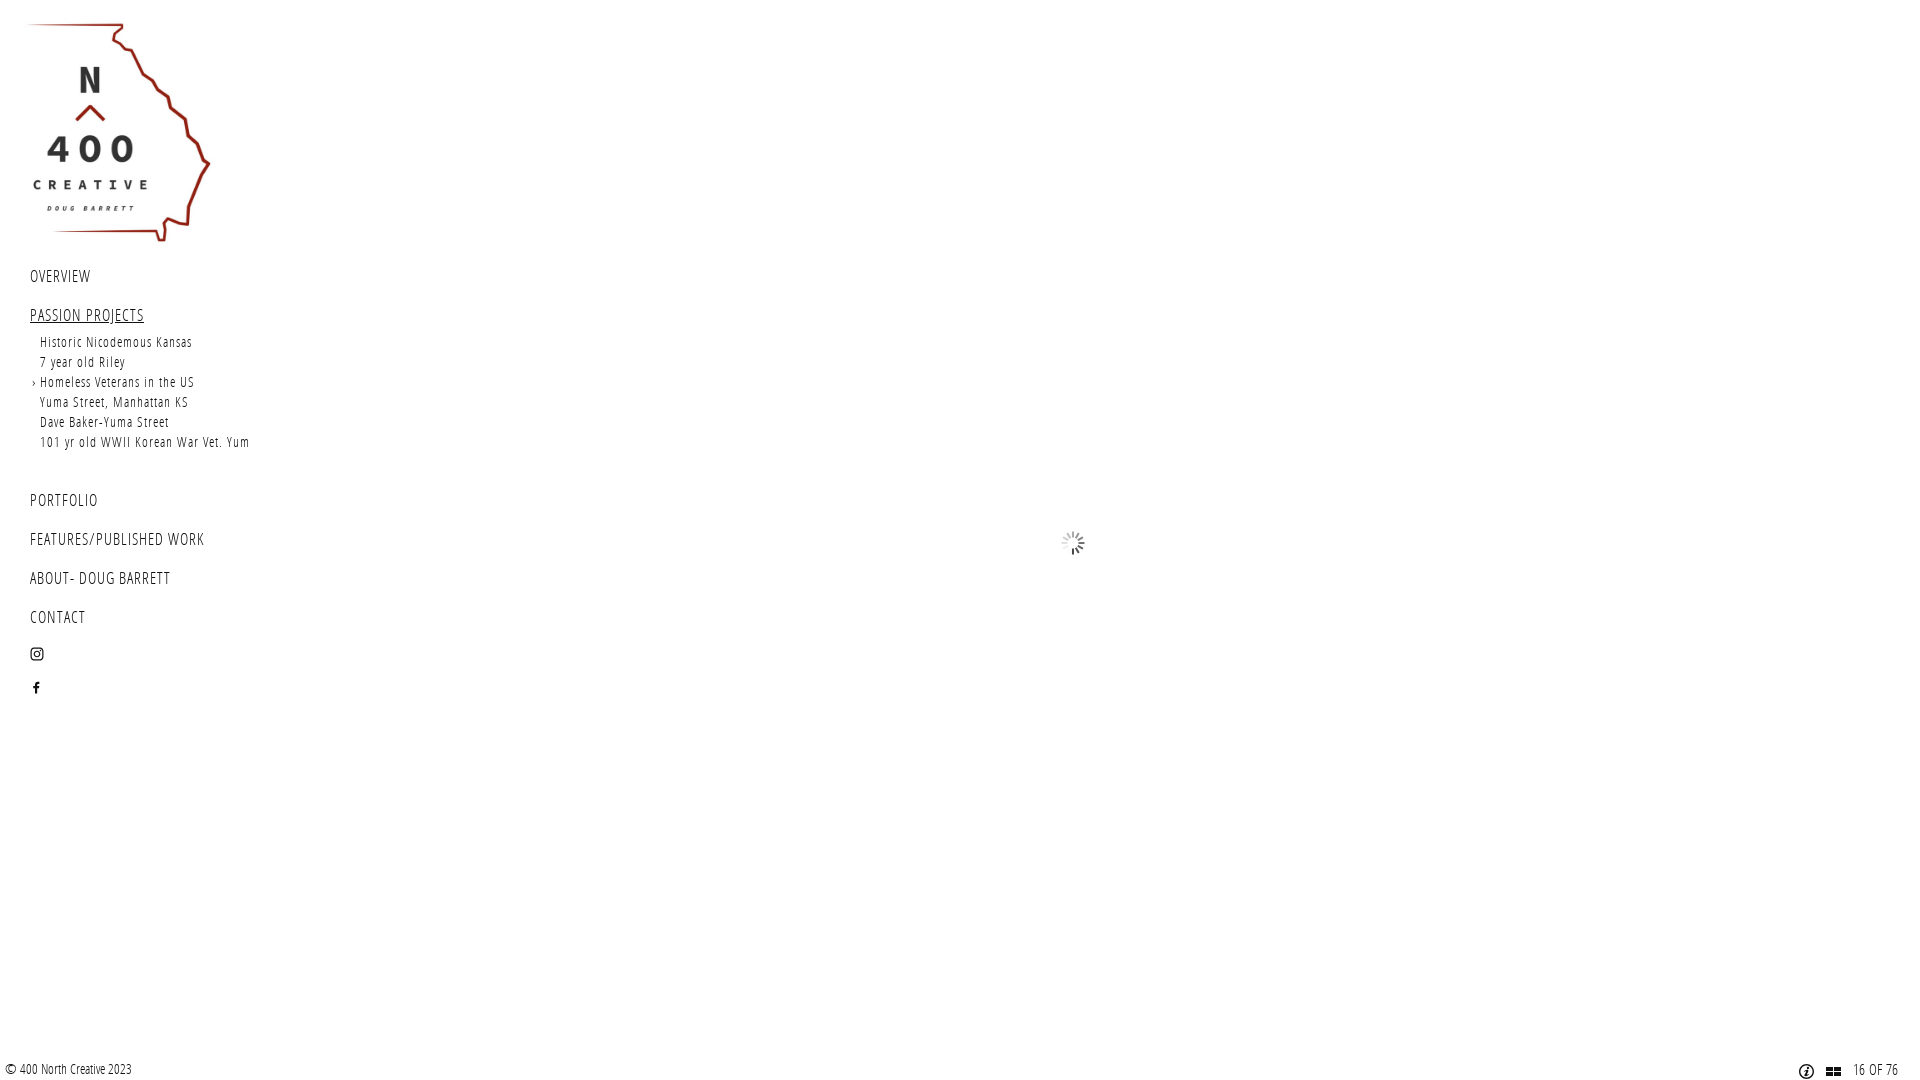 The width and height of the screenshot is (1920, 1080). What do you see at coordinates (117, 540) in the screenshot?
I see `FEATURES/PUBLISHED WORK` at bounding box center [117, 540].